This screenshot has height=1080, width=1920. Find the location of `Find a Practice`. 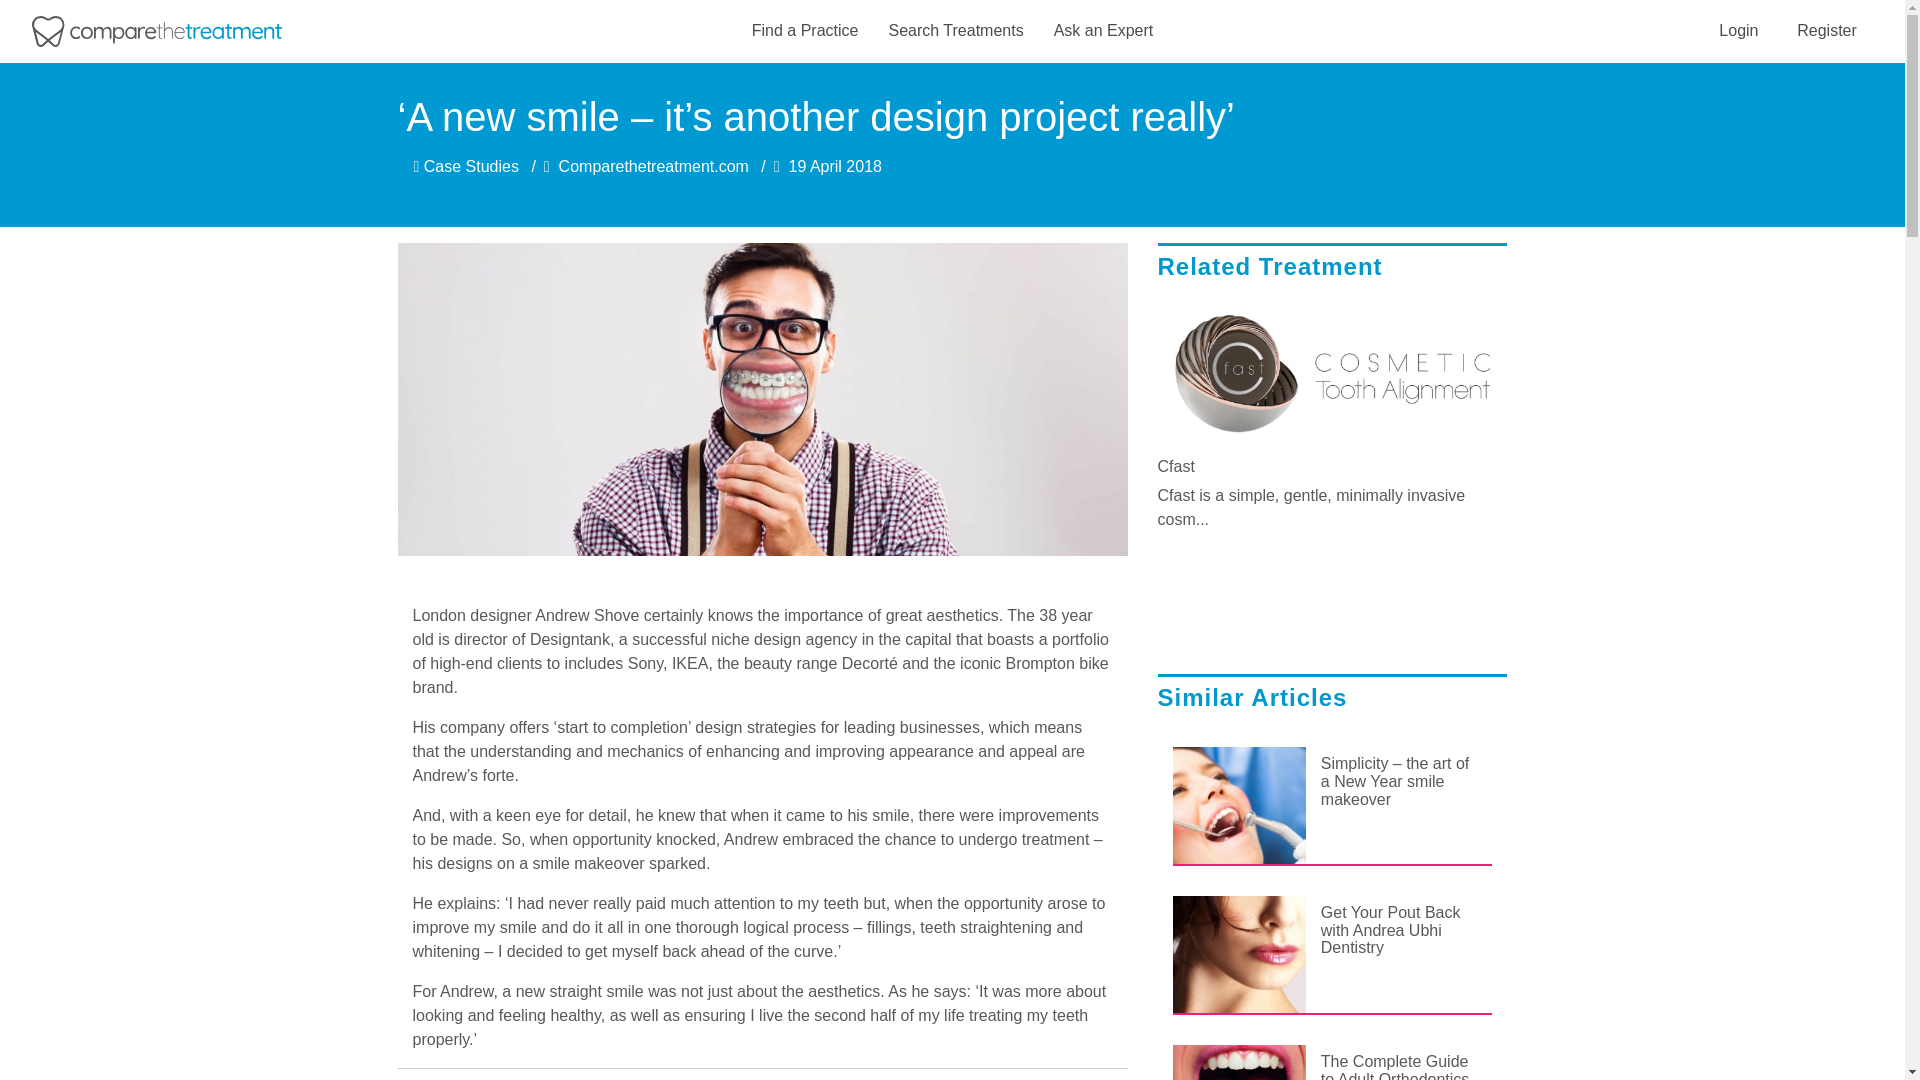

Find a Practice is located at coordinates (805, 31).